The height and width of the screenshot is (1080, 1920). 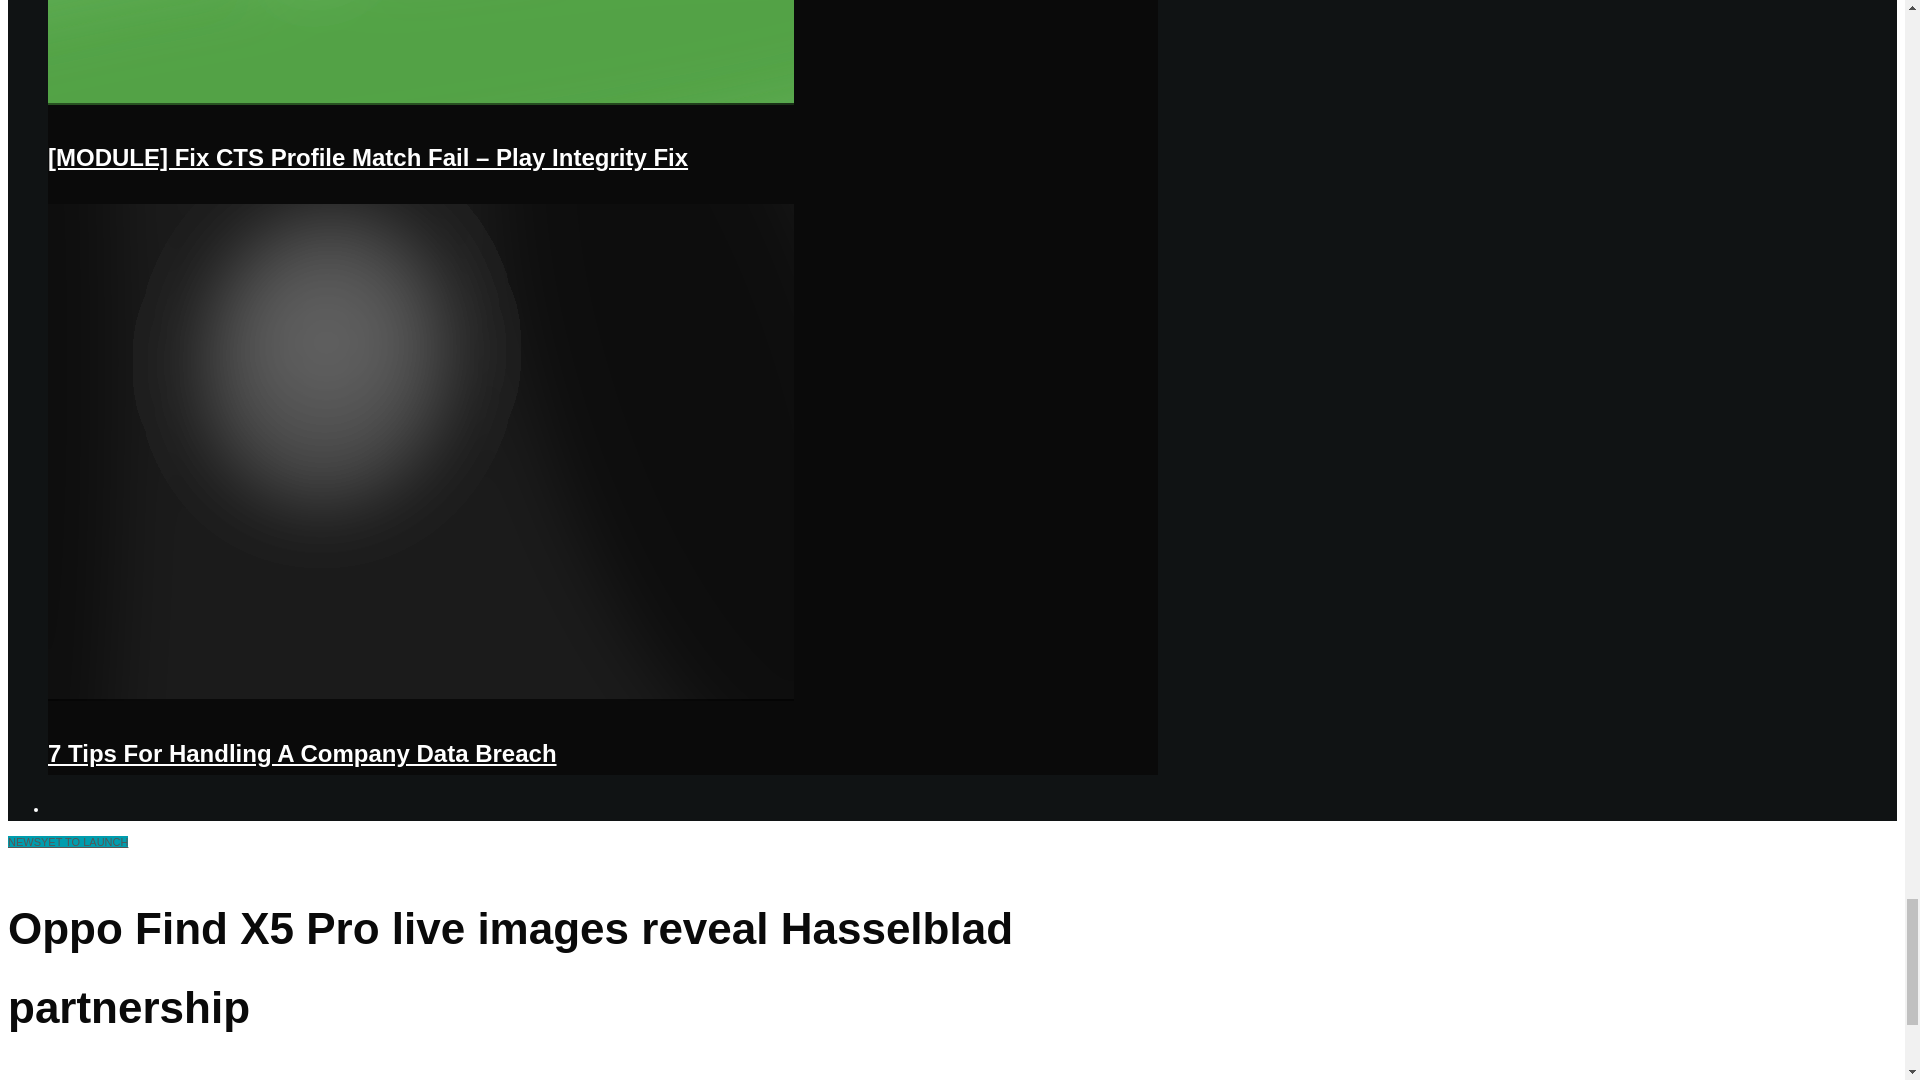 What do you see at coordinates (421, 100) in the screenshot?
I see `CTS Profile Match Fail Fix` at bounding box center [421, 100].